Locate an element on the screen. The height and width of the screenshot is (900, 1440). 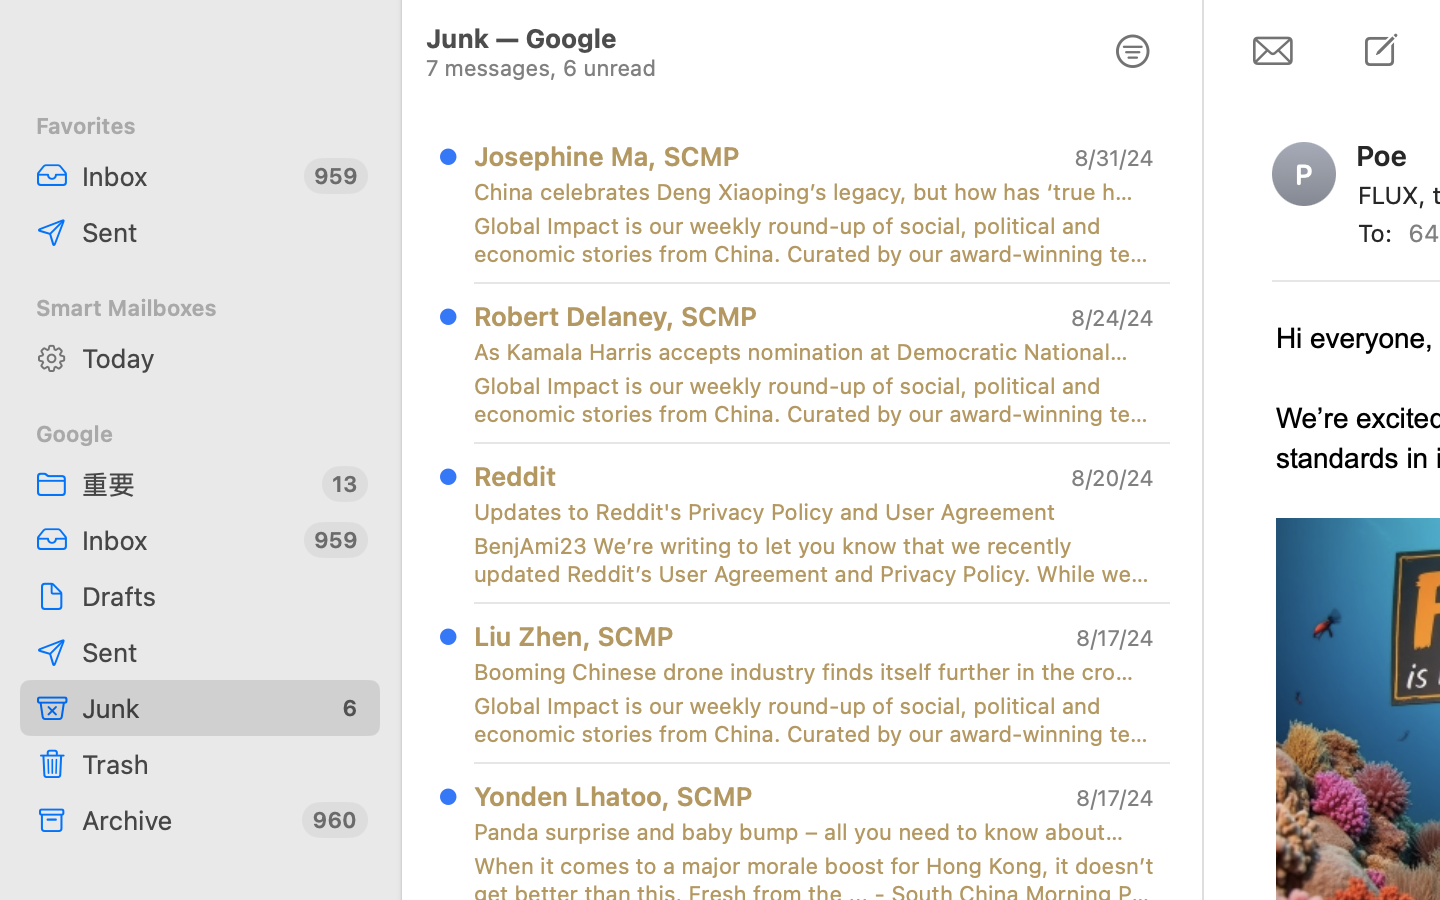
8/17/24 is located at coordinates (1115, 798).